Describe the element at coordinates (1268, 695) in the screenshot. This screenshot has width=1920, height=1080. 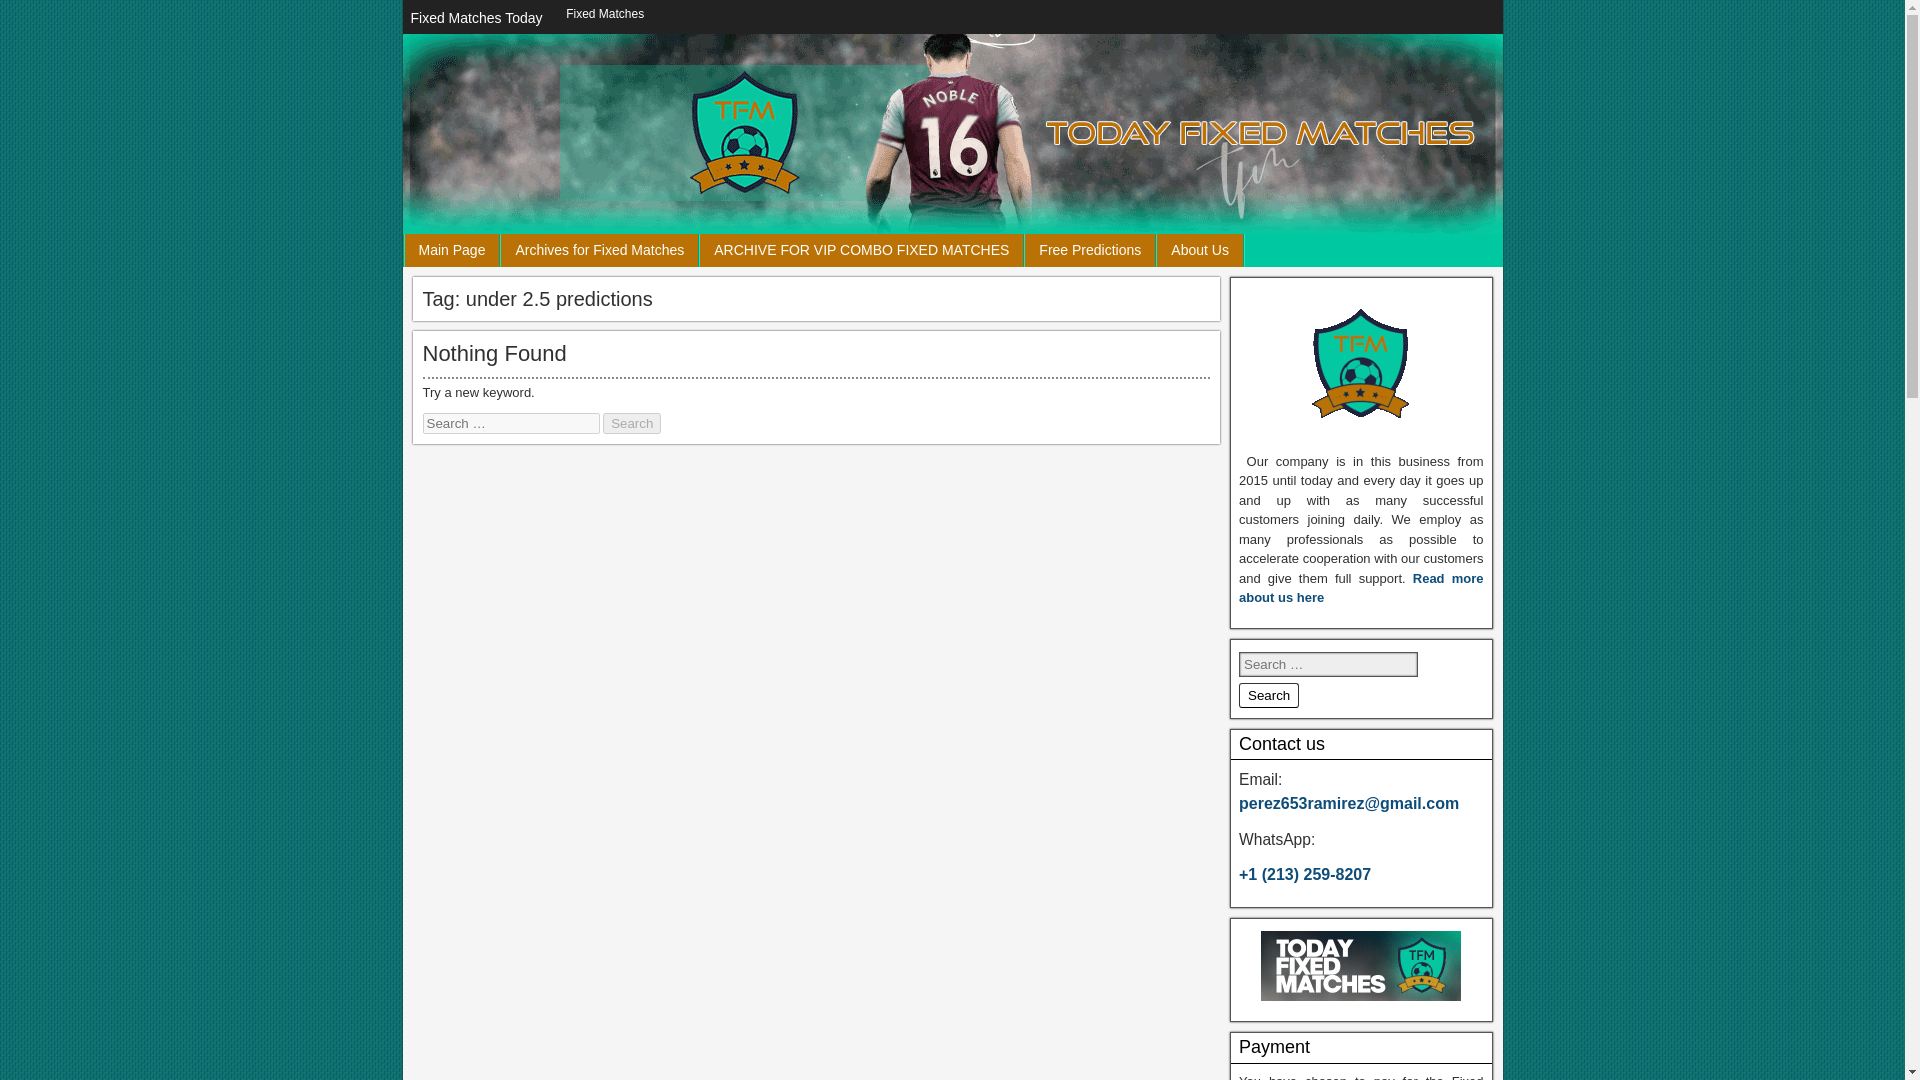
I see `Search` at that location.